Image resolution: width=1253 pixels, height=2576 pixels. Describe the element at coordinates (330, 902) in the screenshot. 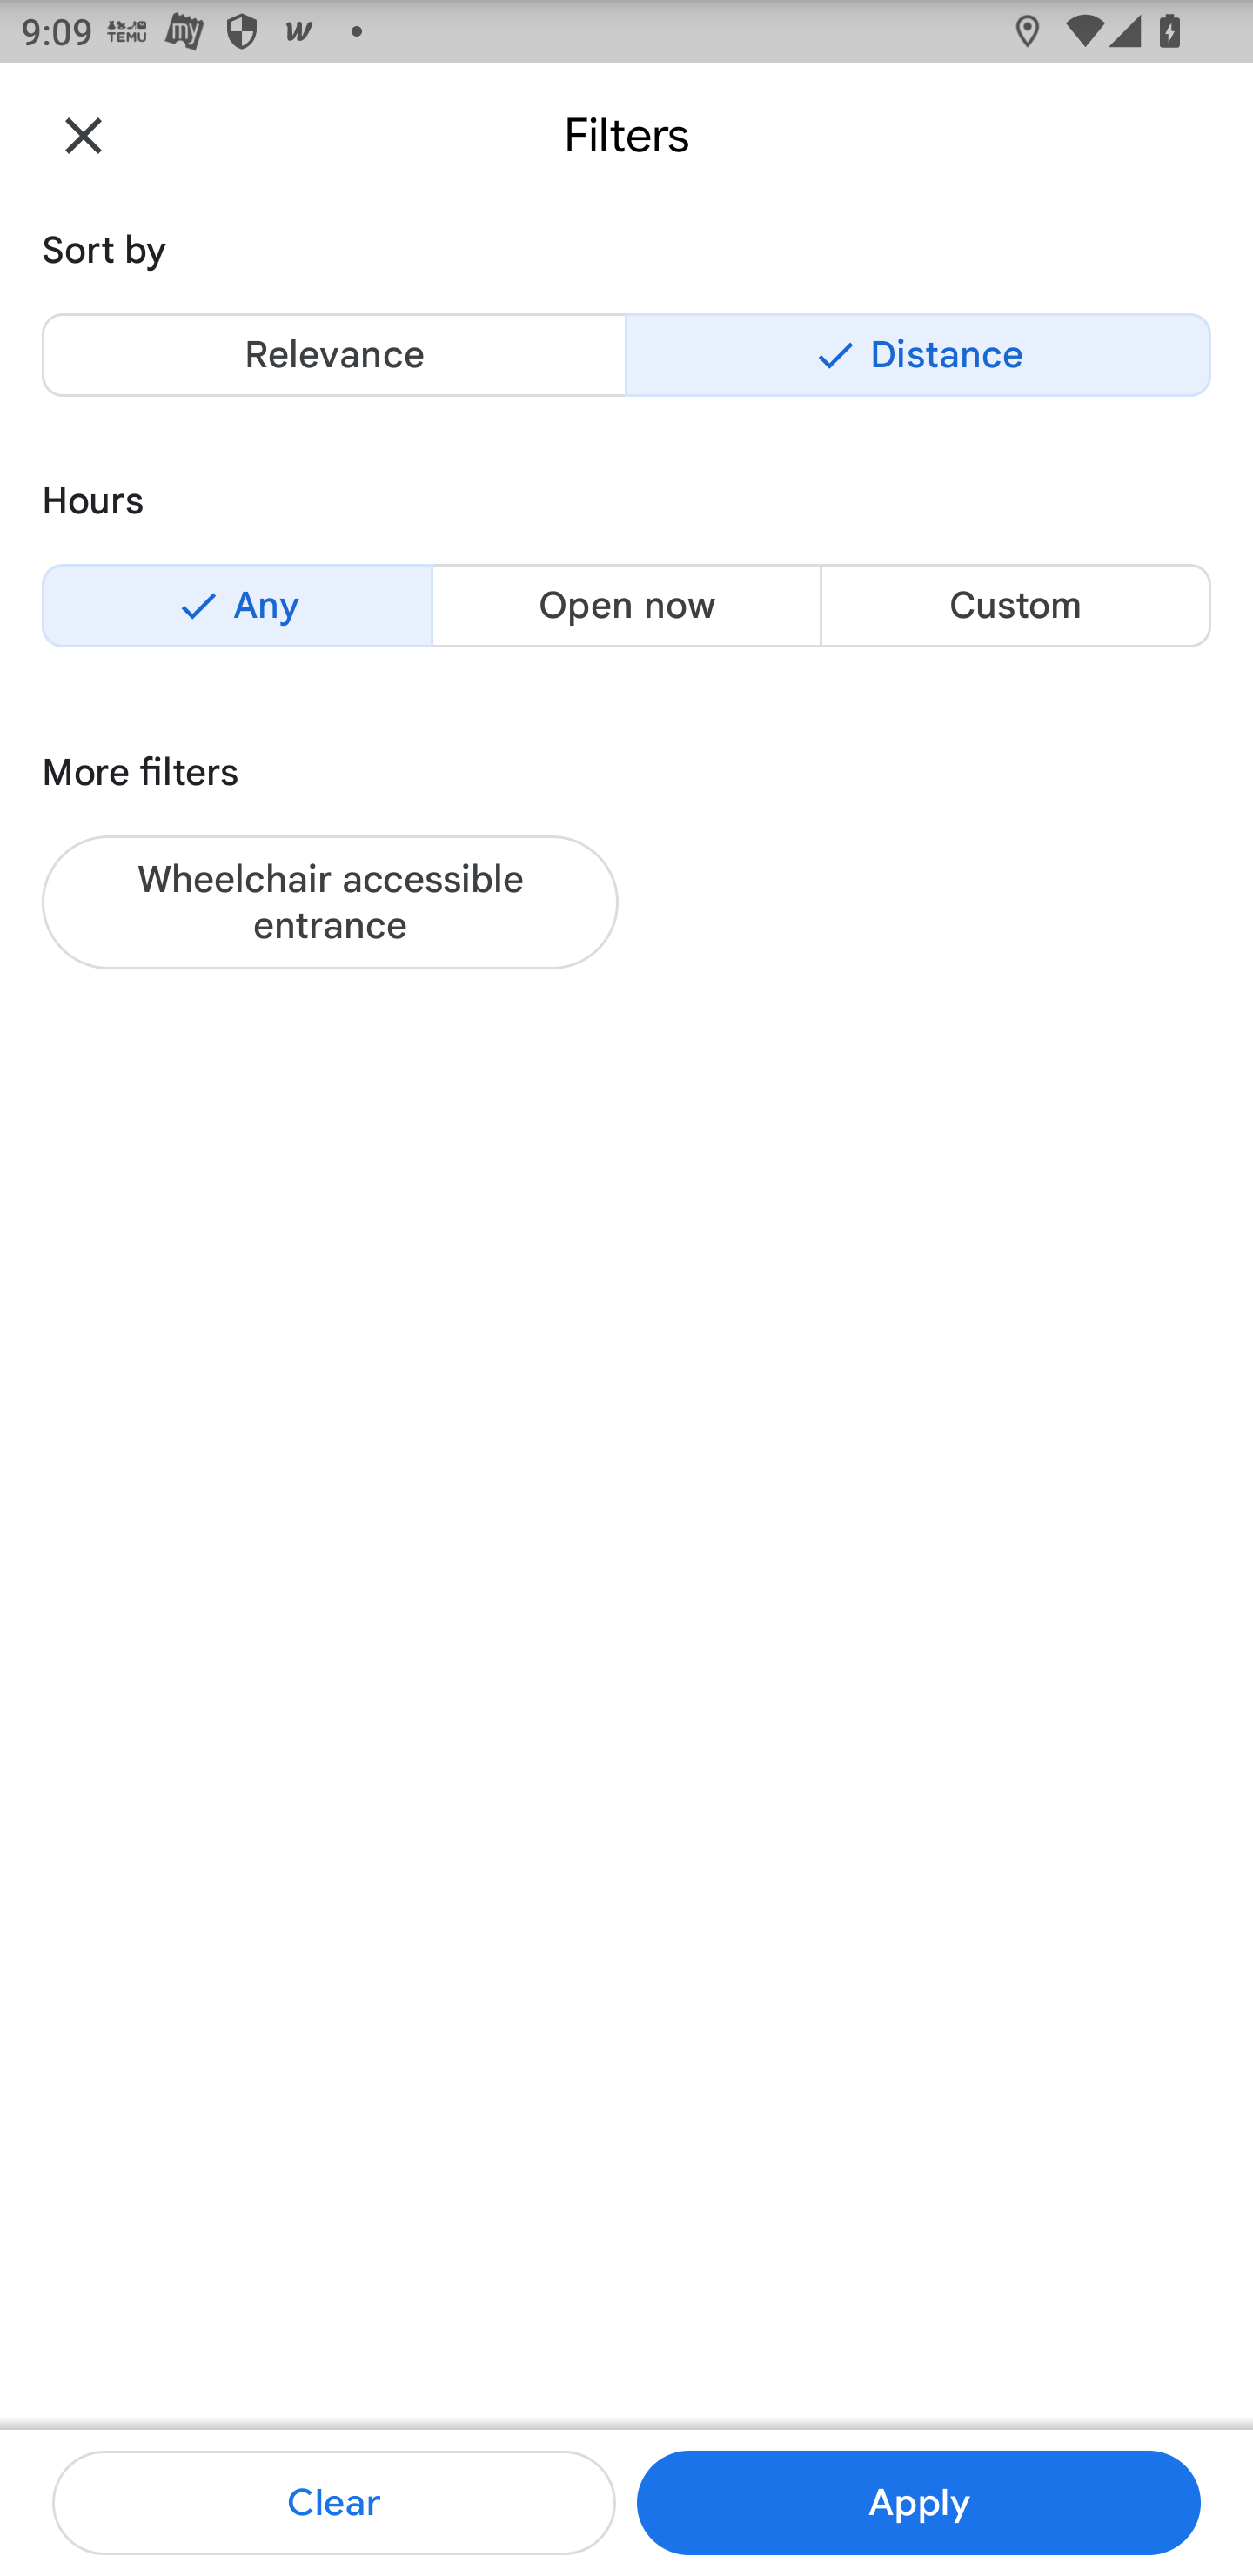

I see `Wheelchair accessible entrance` at that location.